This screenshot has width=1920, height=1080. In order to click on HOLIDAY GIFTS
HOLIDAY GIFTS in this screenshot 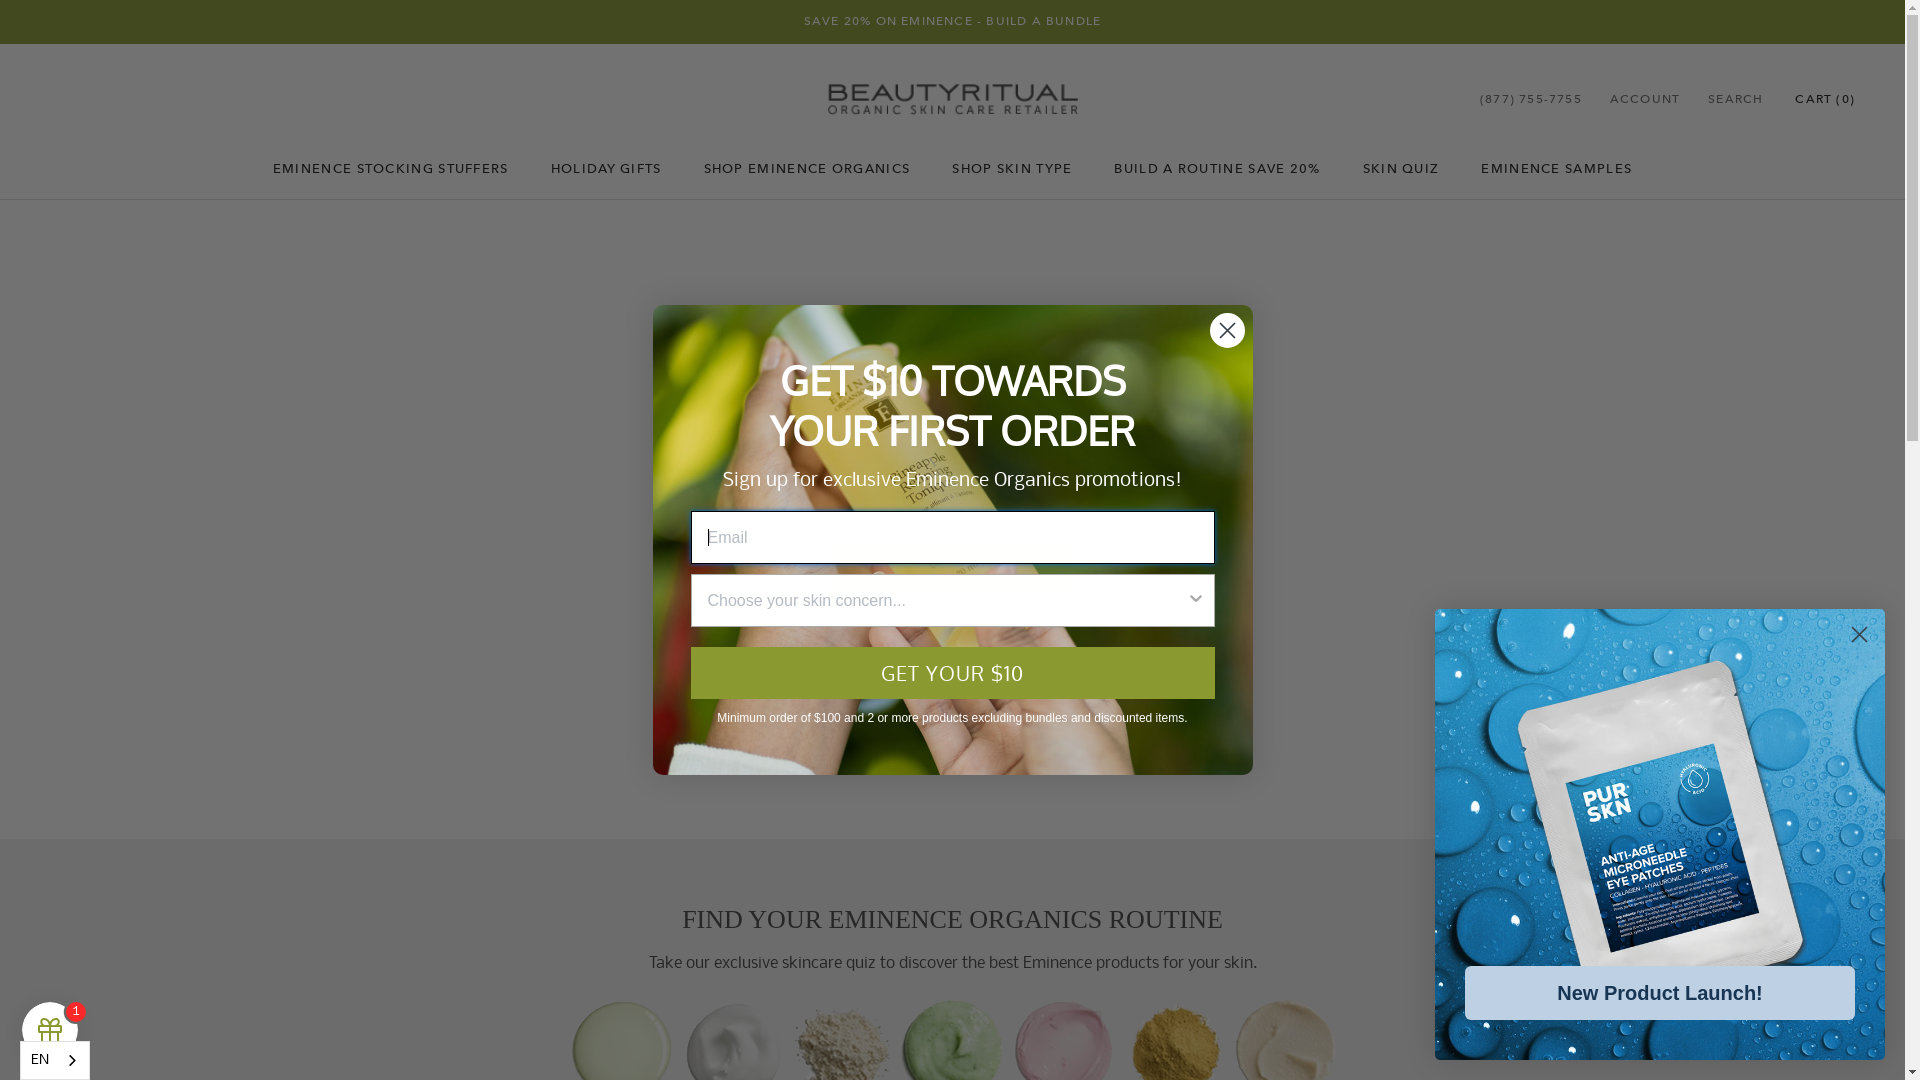, I will do `click(606, 168)`.